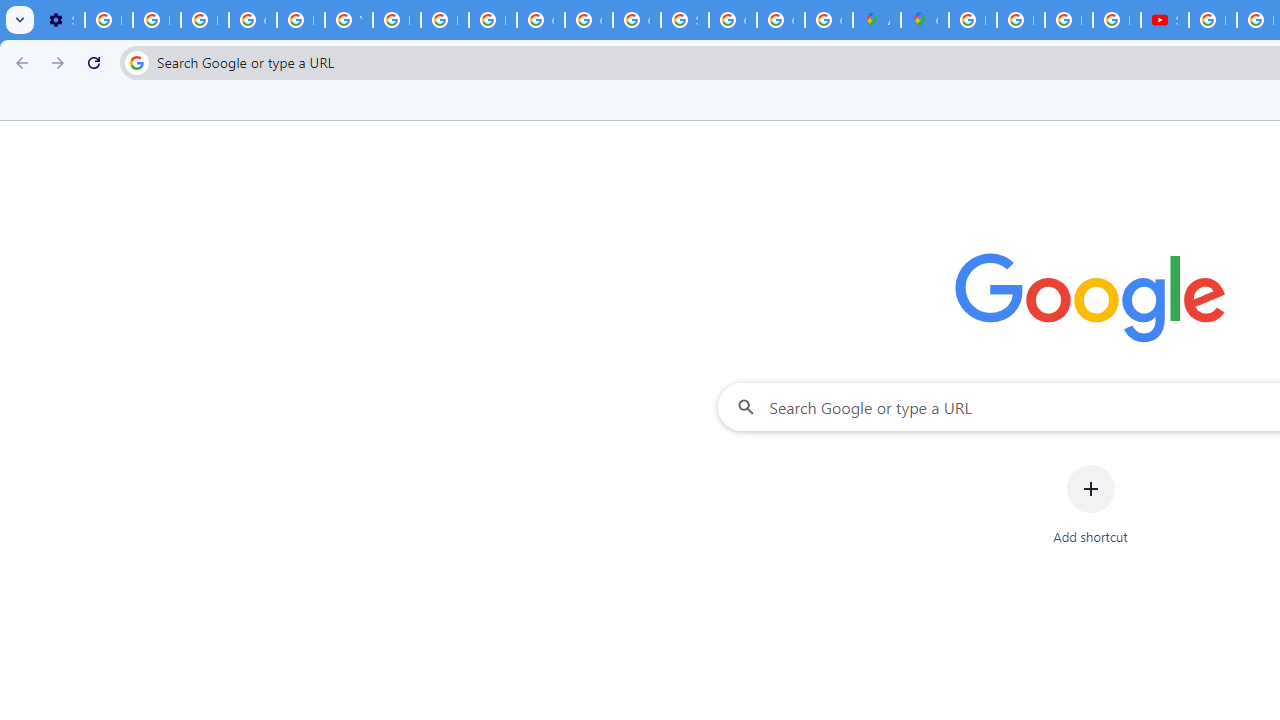 The height and width of the screenshot is (720, 1280). What do you see at coordinates (1020, 20) in the screenshot?
I see `Privacy Help Center - Policies Help` at bounding box center [1020, 20].